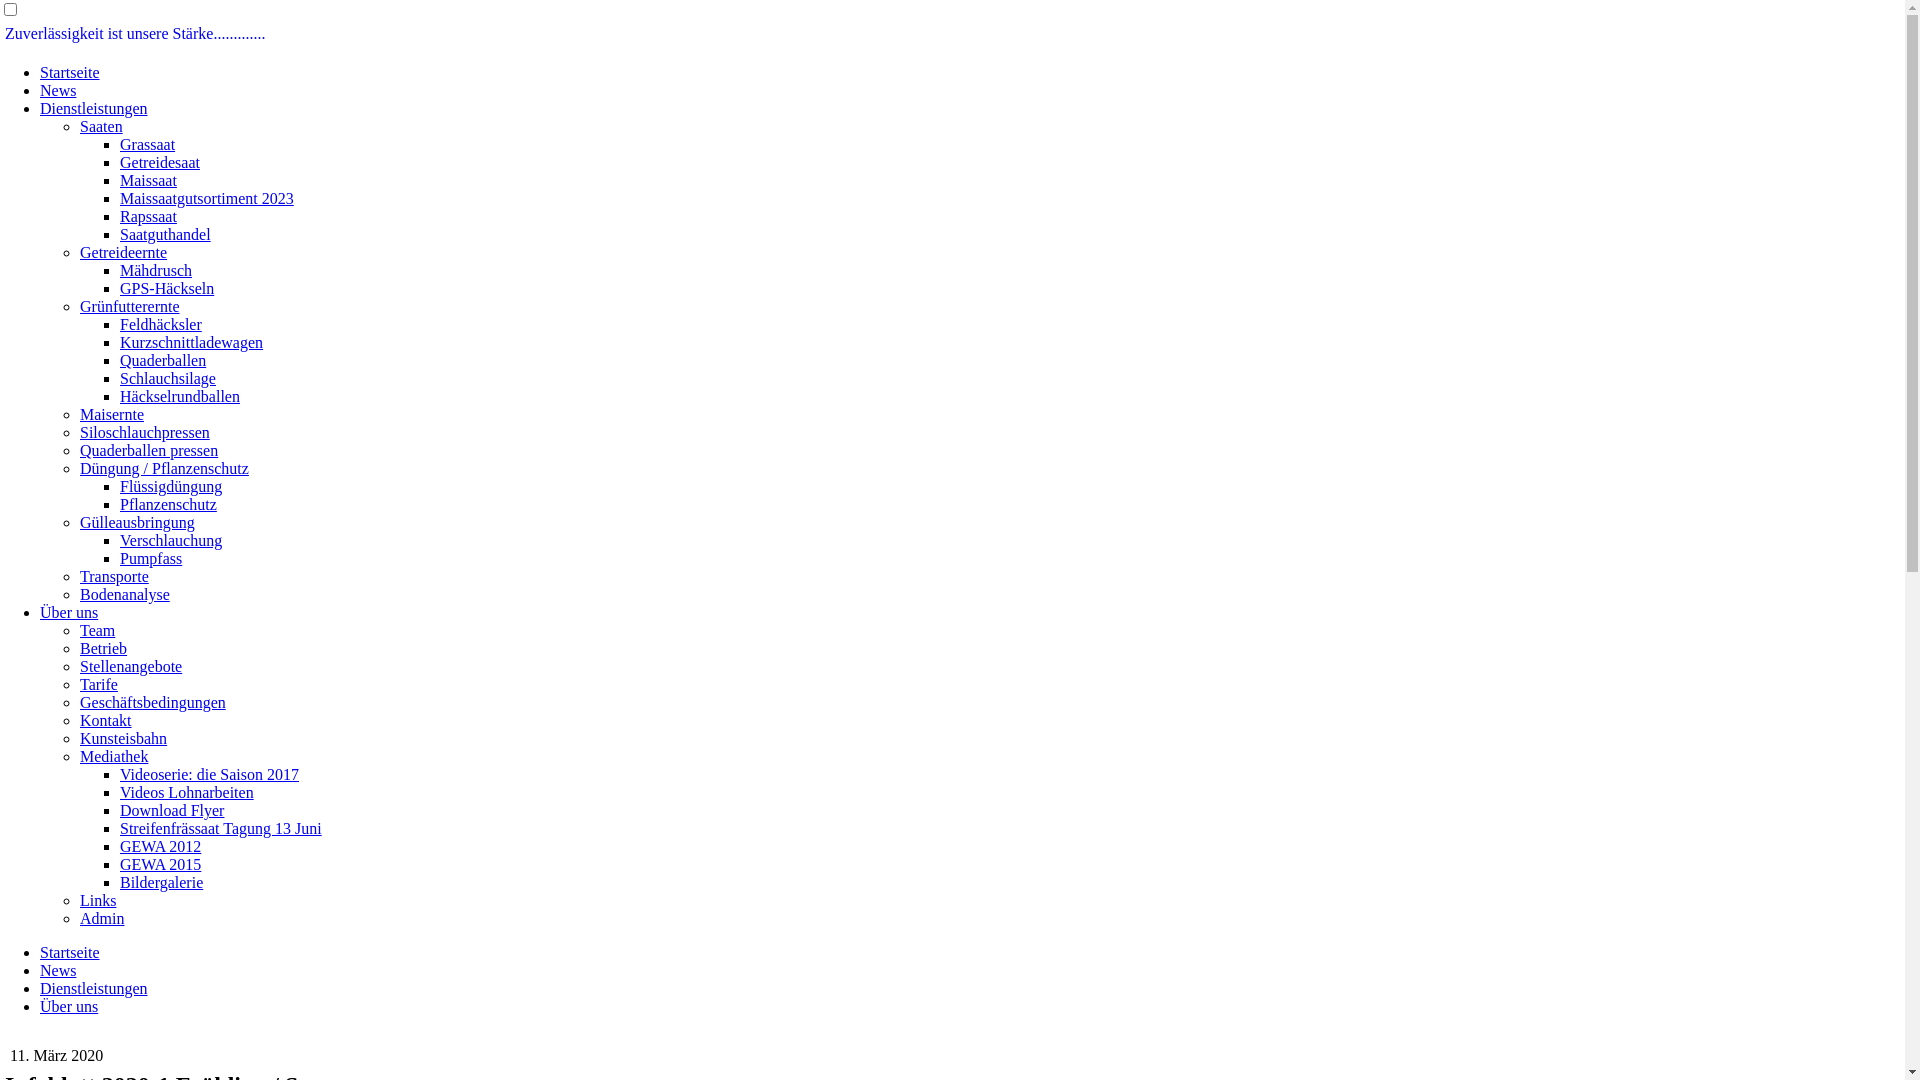 This screenshot has height=1080, width=1920. I want to click on Bodenanalyse, so click(125, 594).